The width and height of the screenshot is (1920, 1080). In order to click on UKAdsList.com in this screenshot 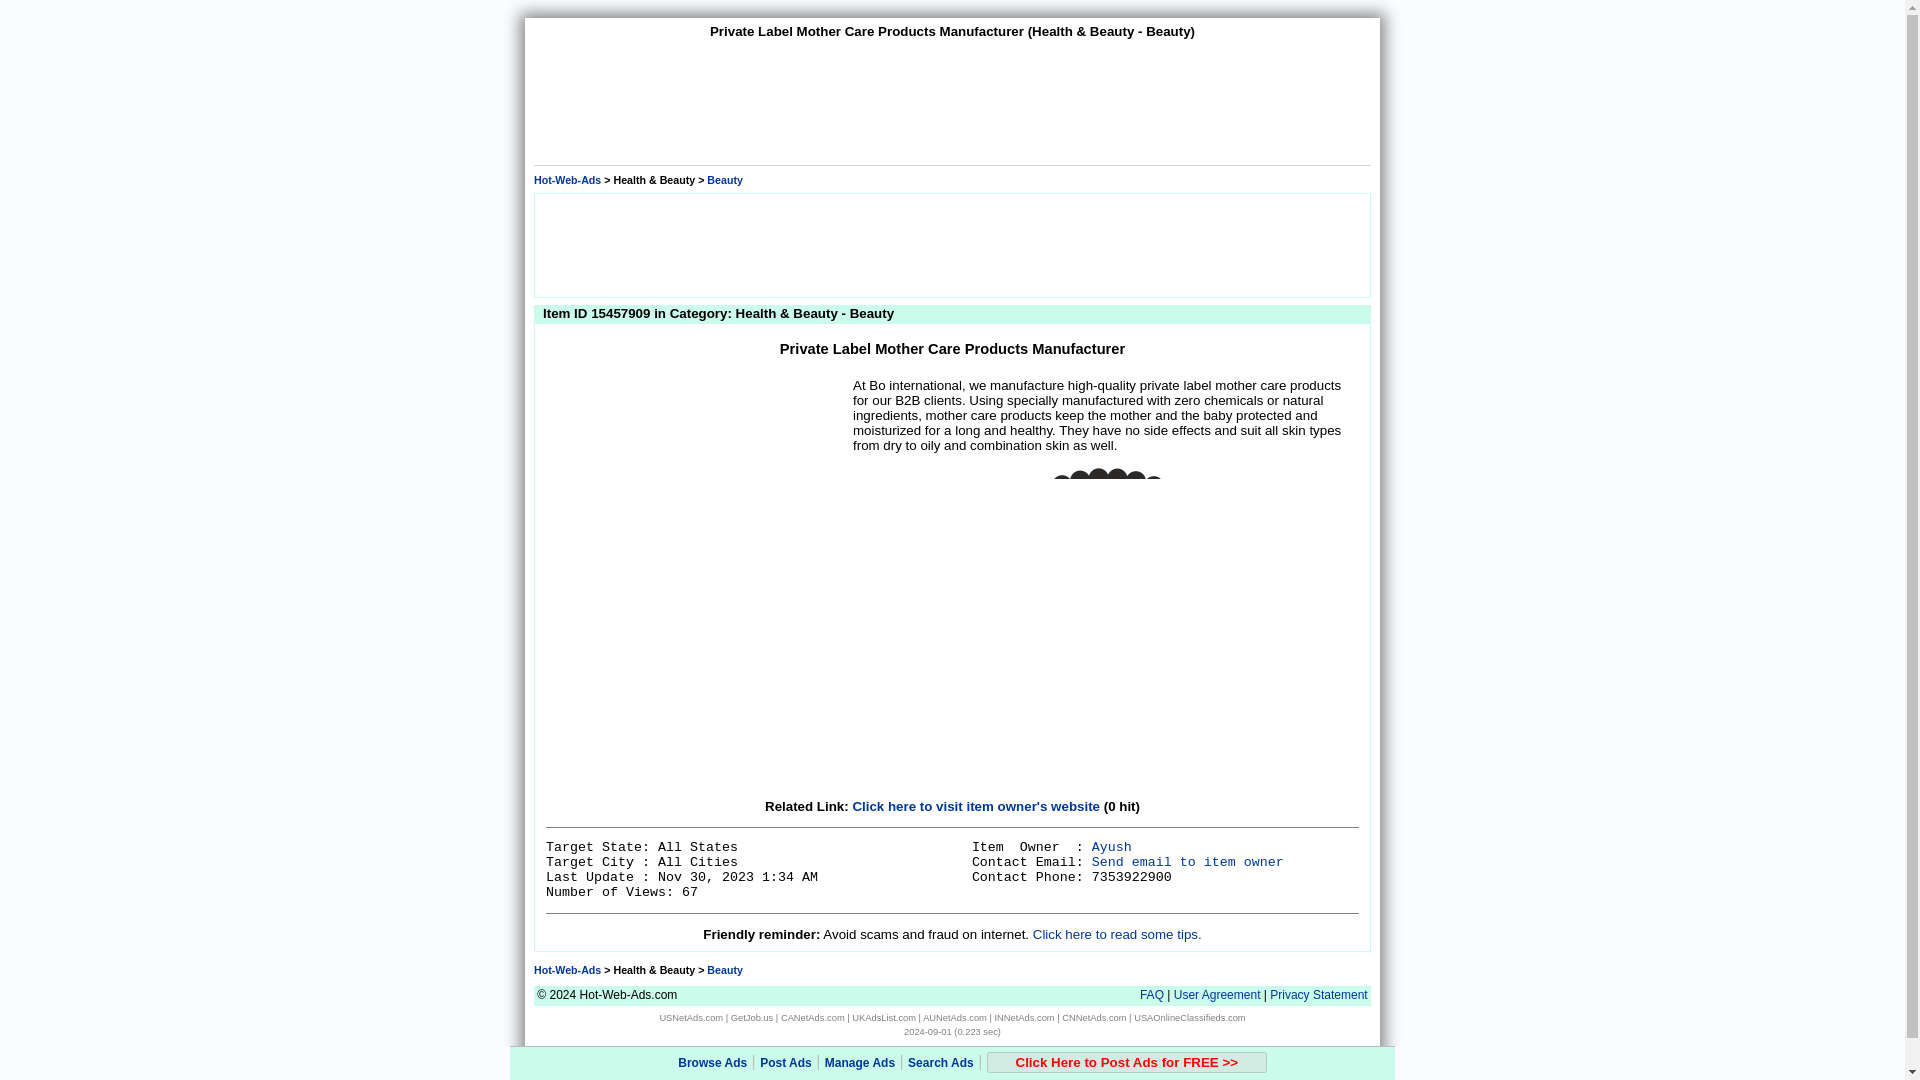, I will do `click(884, 1018)`.